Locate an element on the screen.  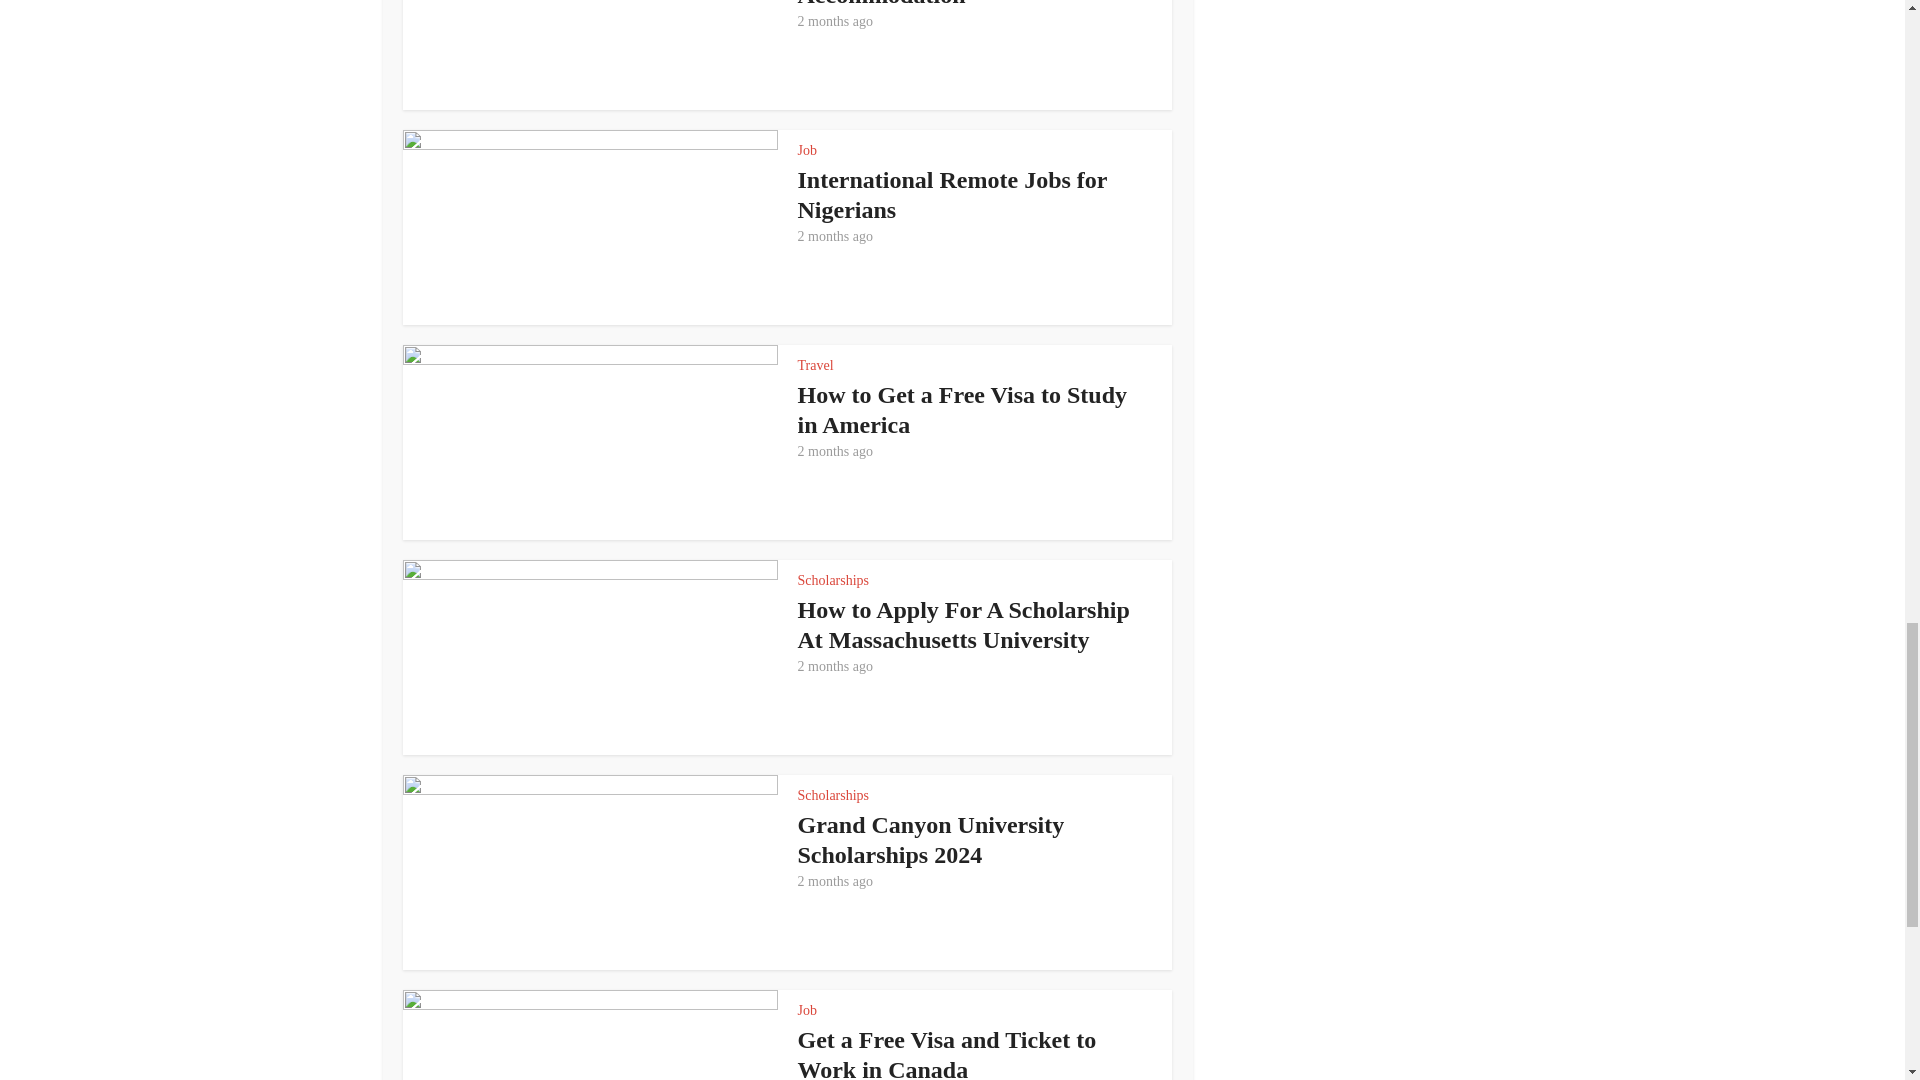
International Remote Jobs for Nigerians is located at coordinates (952, 194).